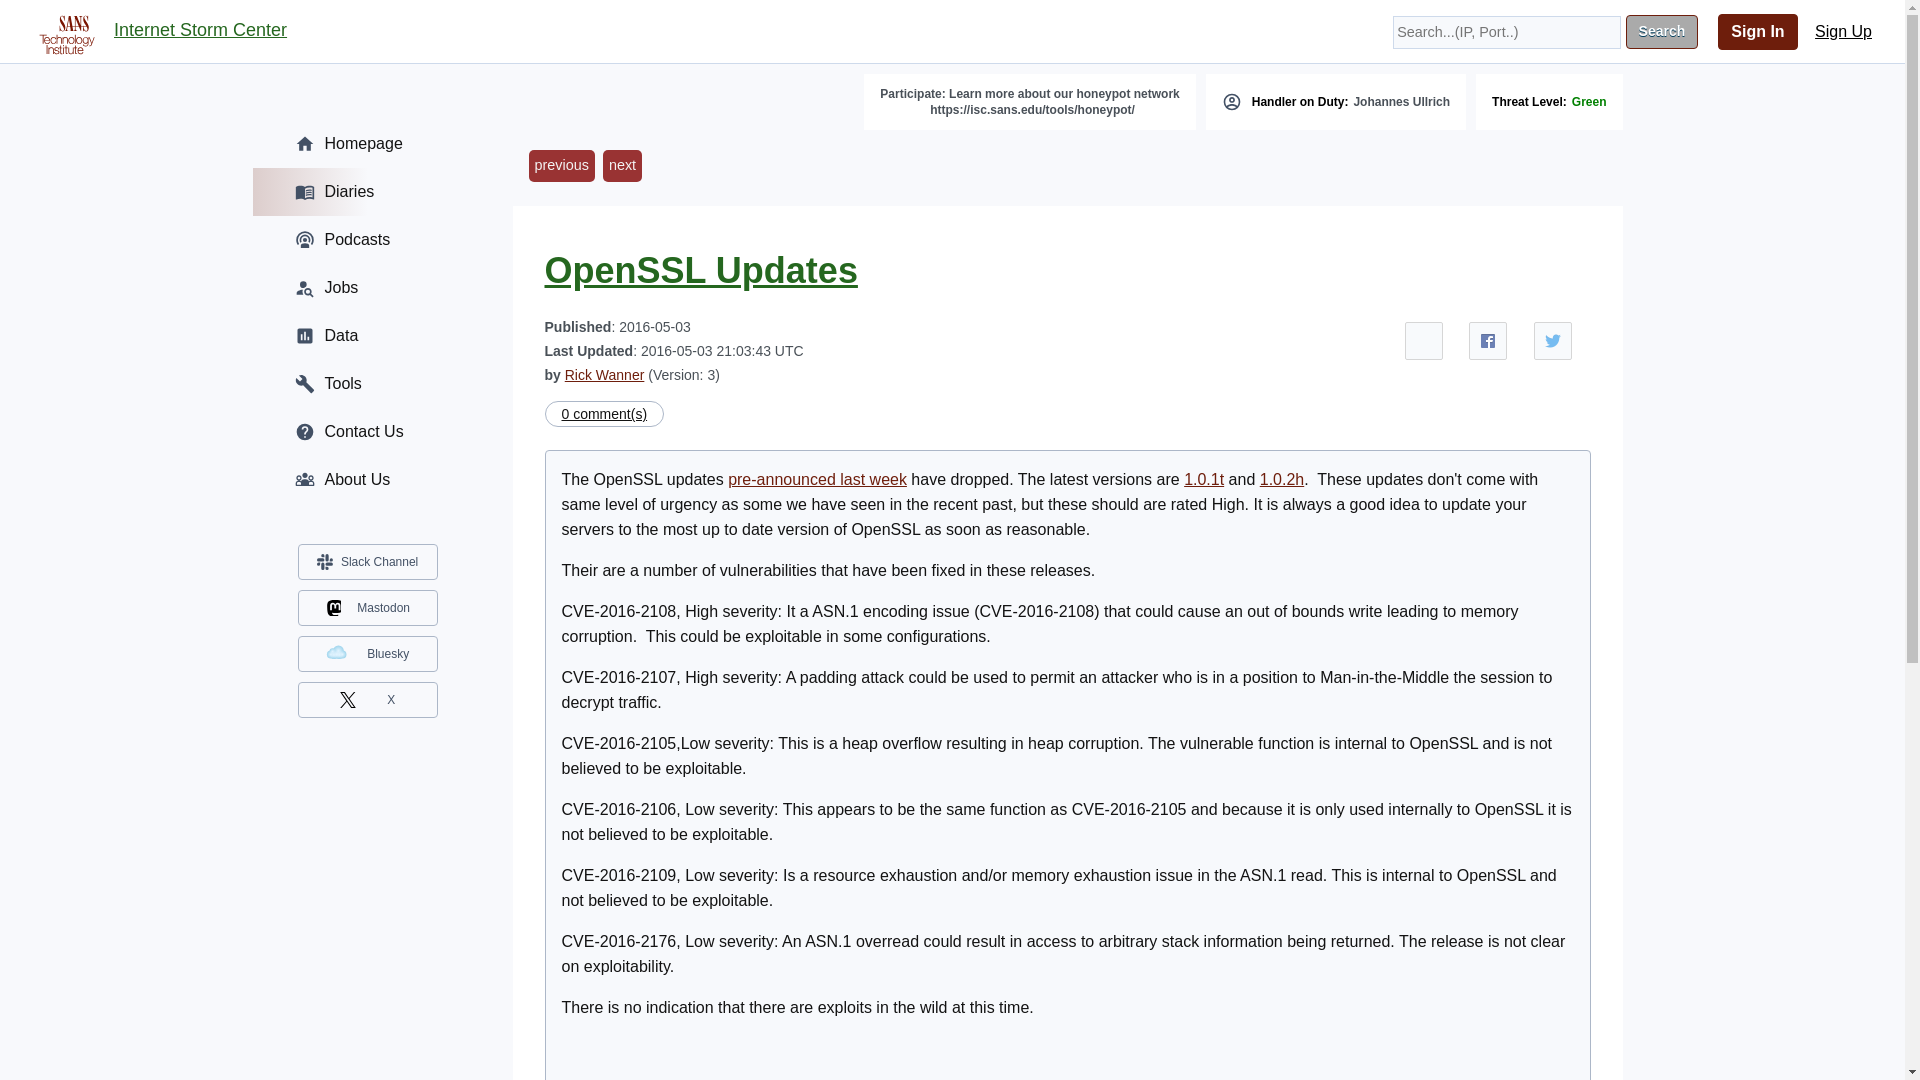 The height and width of the screenshot is (1080, 1920). Describe the element at coordinates (1281, 479) in the screenshot. I see `1.0.2h` at that location.